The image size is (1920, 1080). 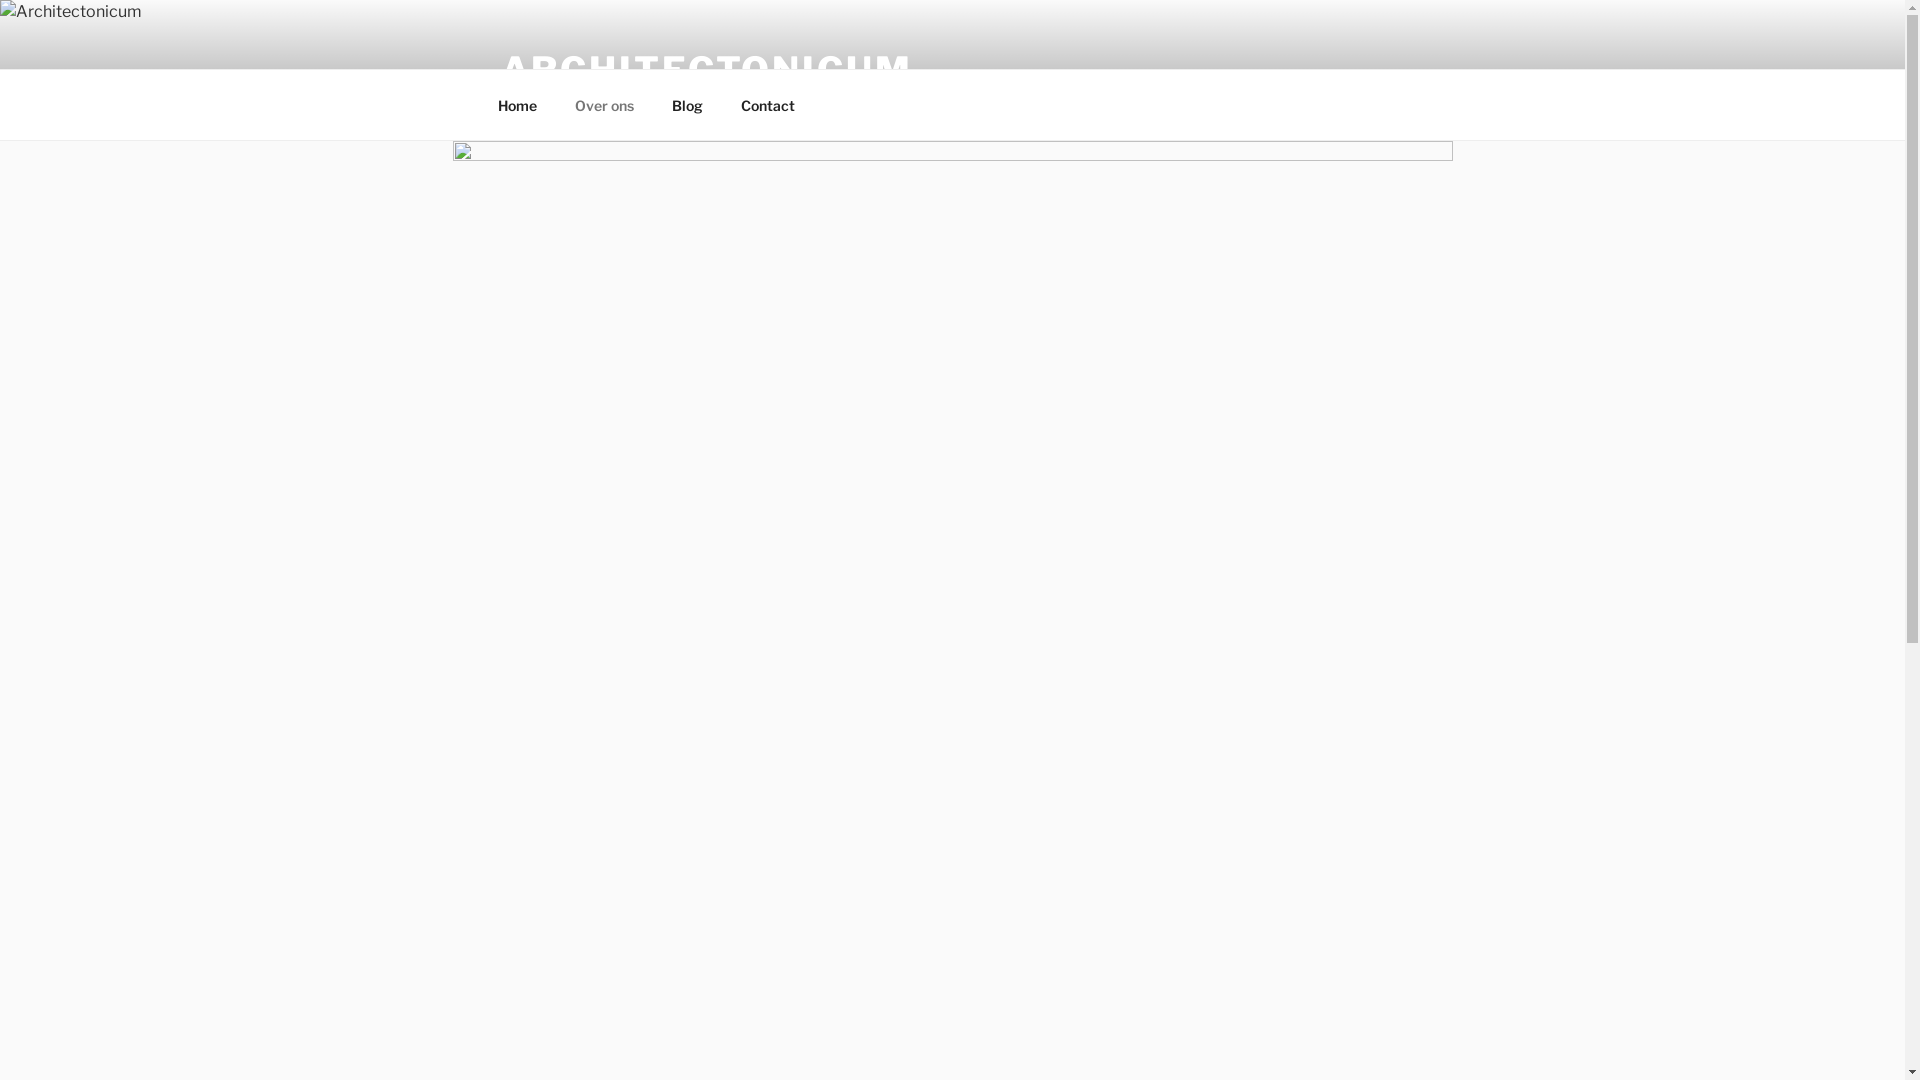 I want to click on Home, so click(x=517, y=104).